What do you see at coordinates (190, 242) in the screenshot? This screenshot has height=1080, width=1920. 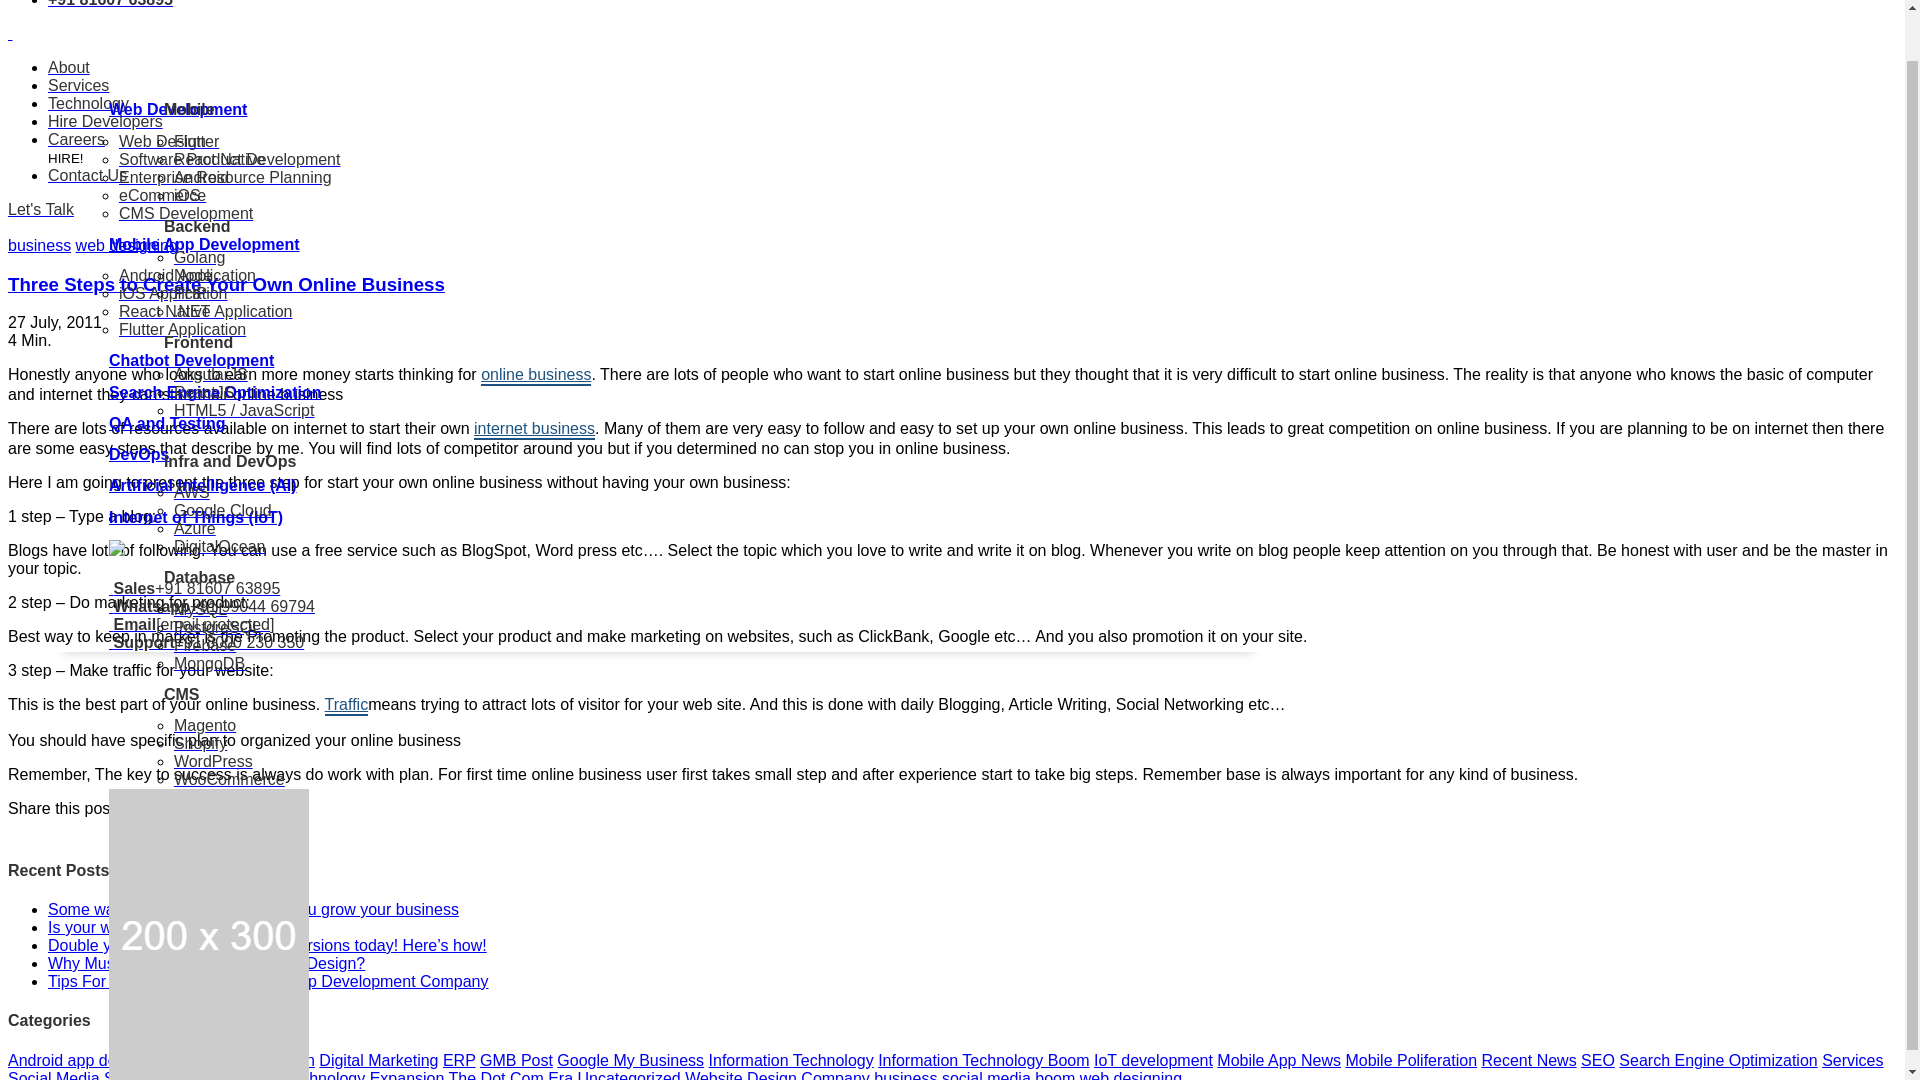 I see `PHP` at bounding box center [190, 242].